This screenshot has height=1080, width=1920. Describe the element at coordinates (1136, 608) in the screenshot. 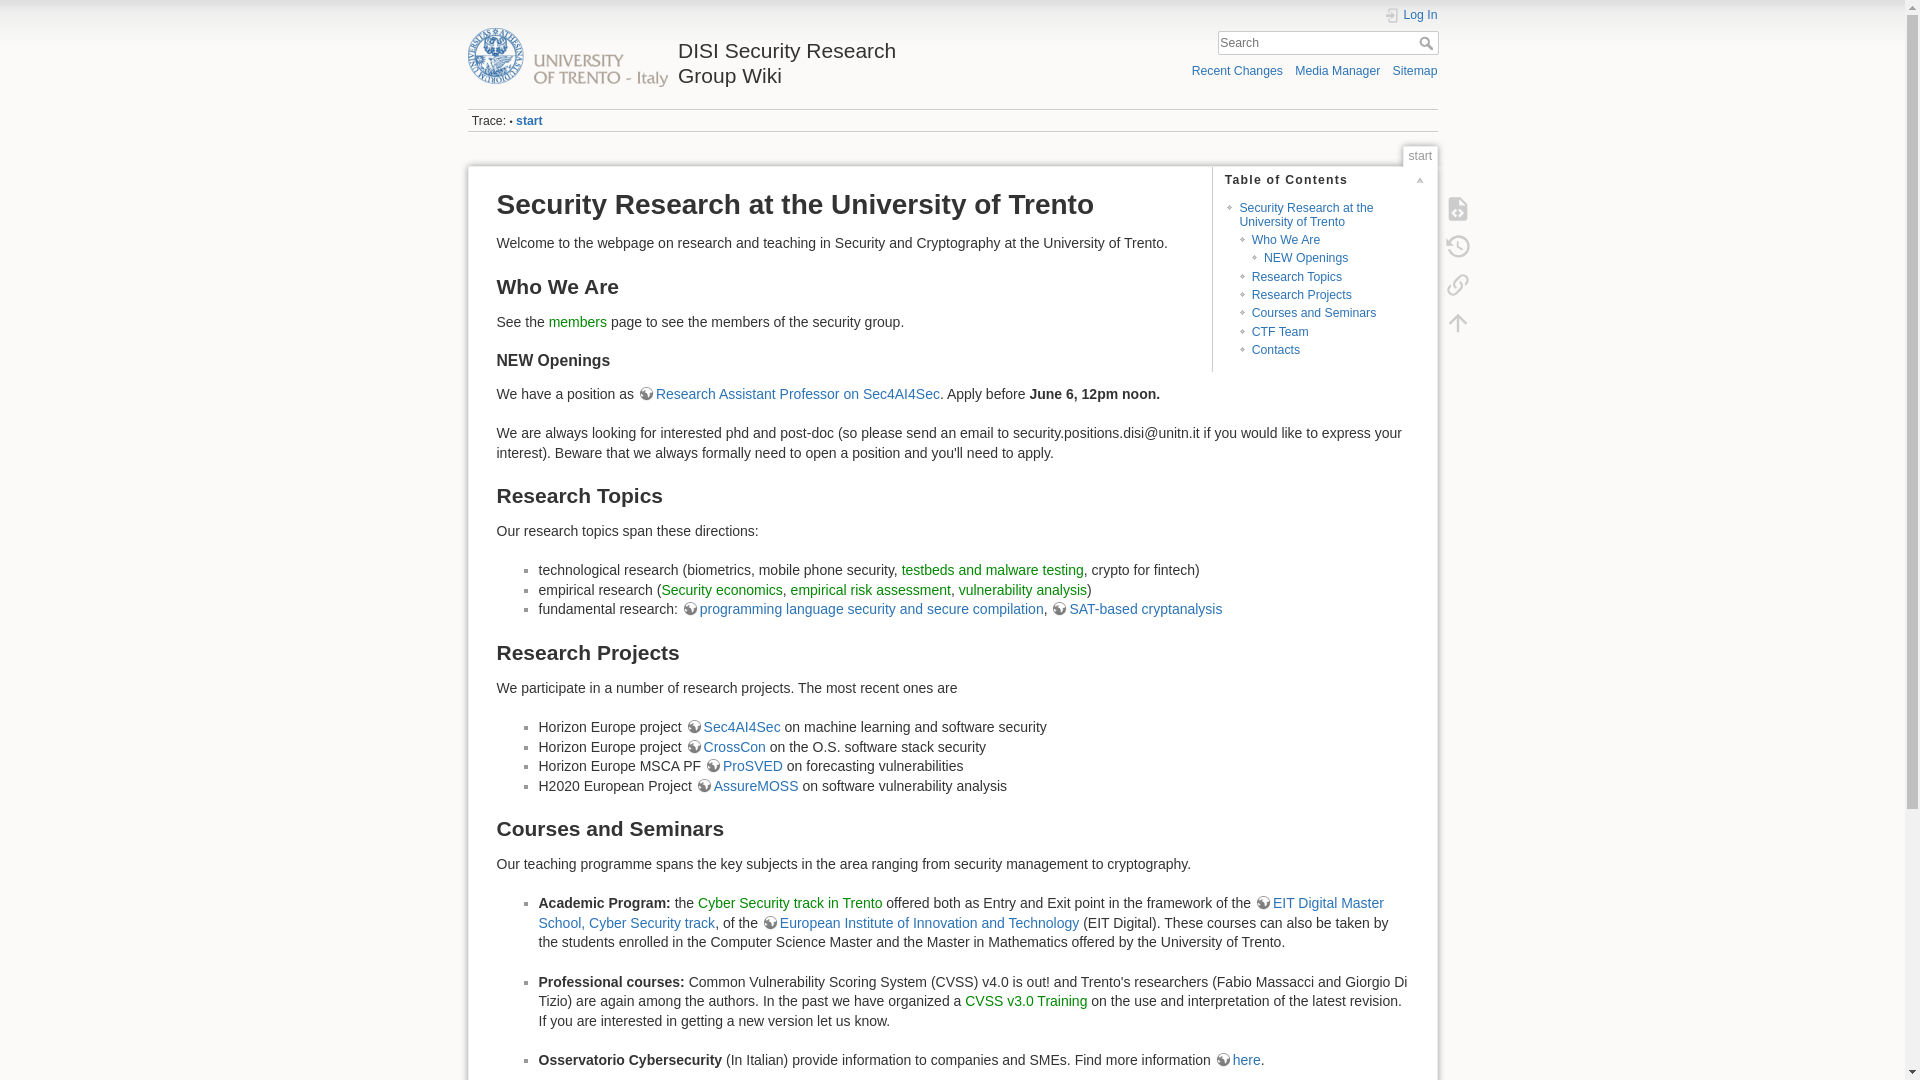

I see `SAT-based cryptanalysis` at that location.